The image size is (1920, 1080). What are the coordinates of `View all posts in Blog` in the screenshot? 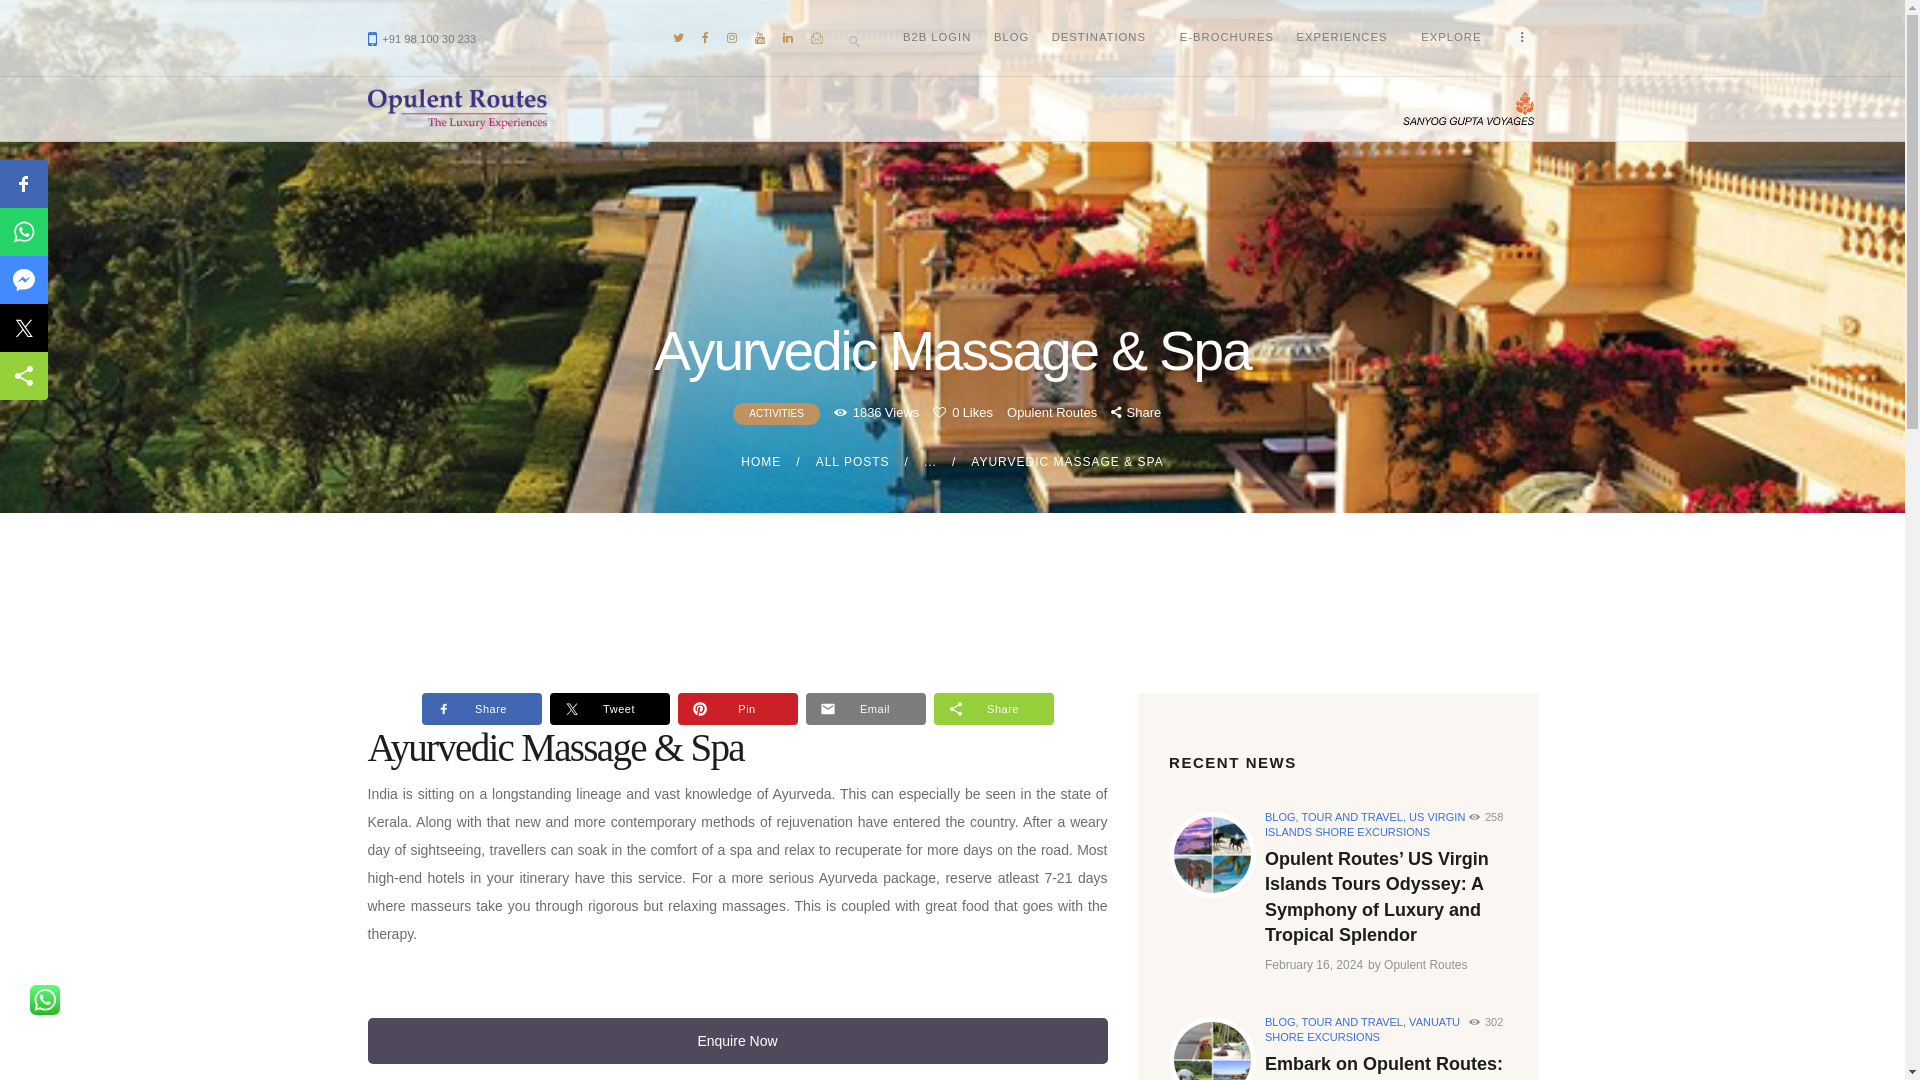 It's located at (1280, 816).